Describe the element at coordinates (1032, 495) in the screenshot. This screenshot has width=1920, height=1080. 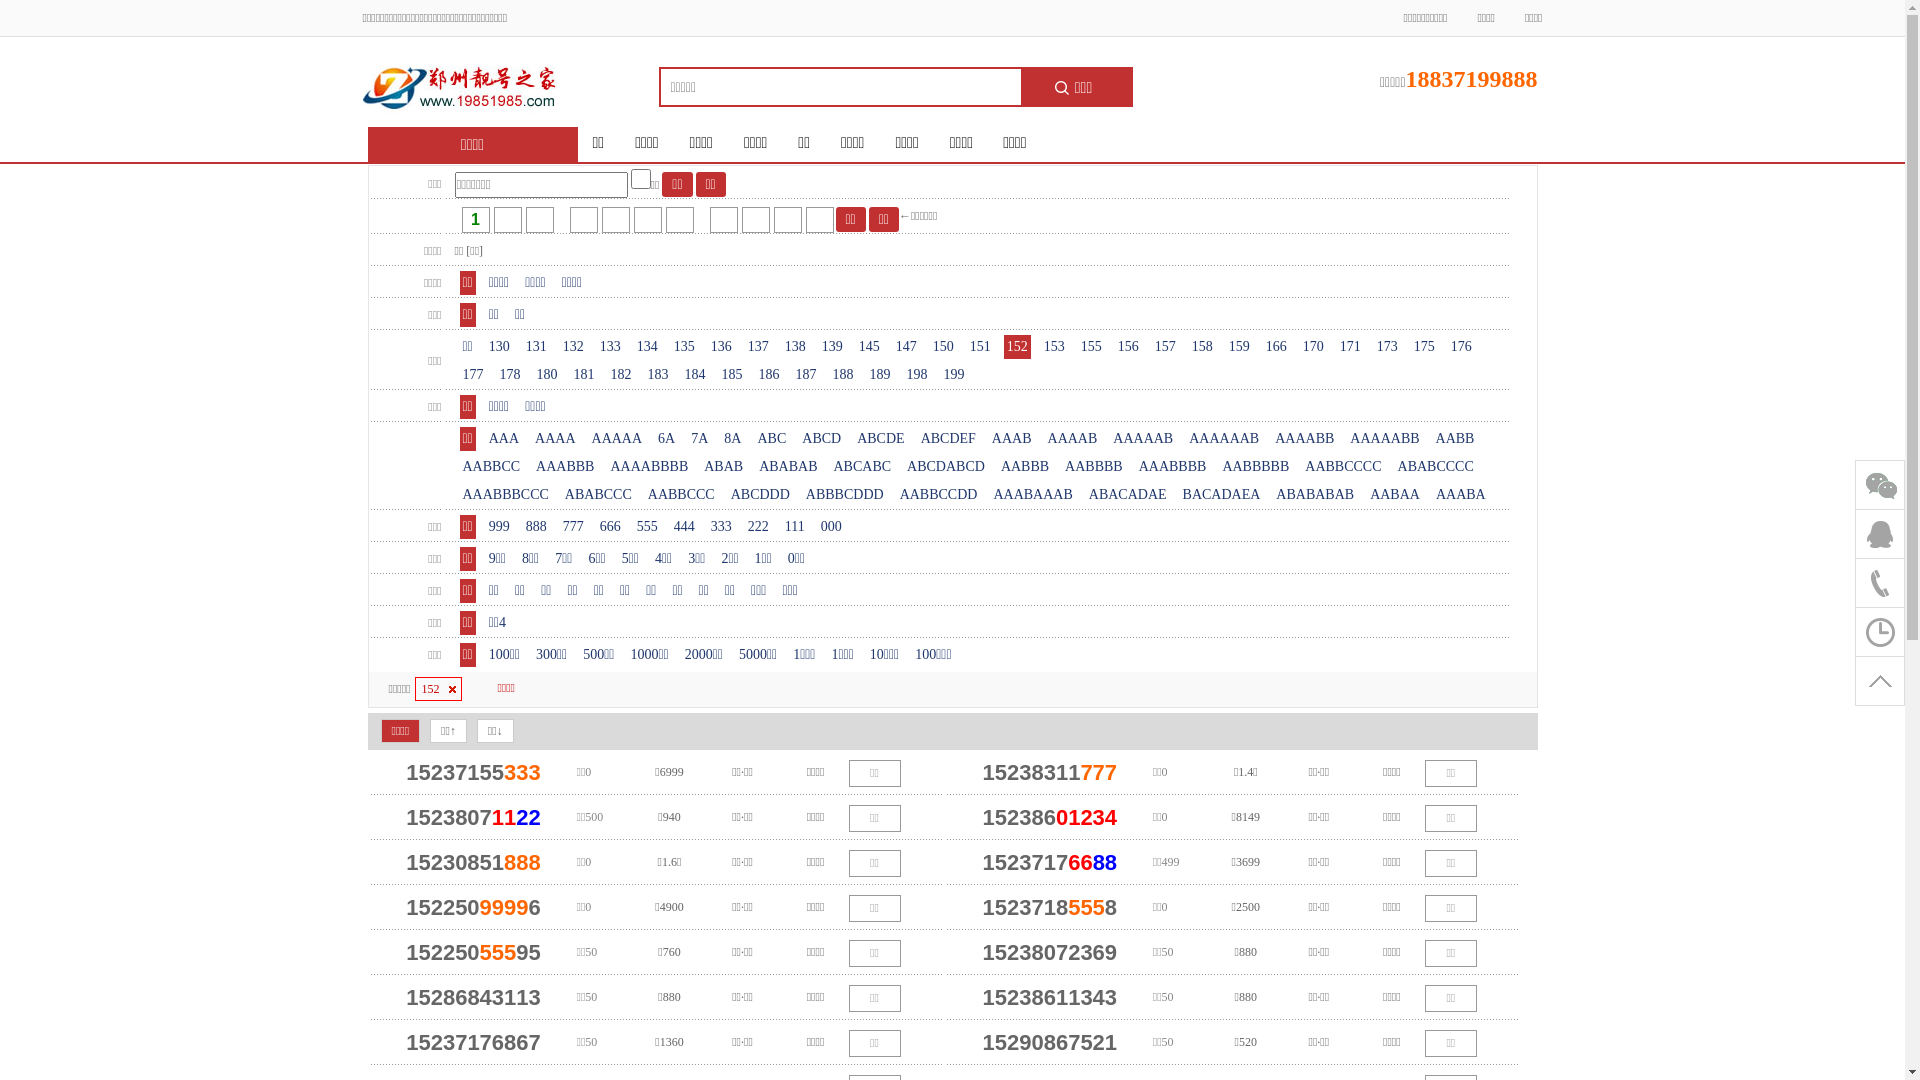
I see `AAABAAAB` at that location.